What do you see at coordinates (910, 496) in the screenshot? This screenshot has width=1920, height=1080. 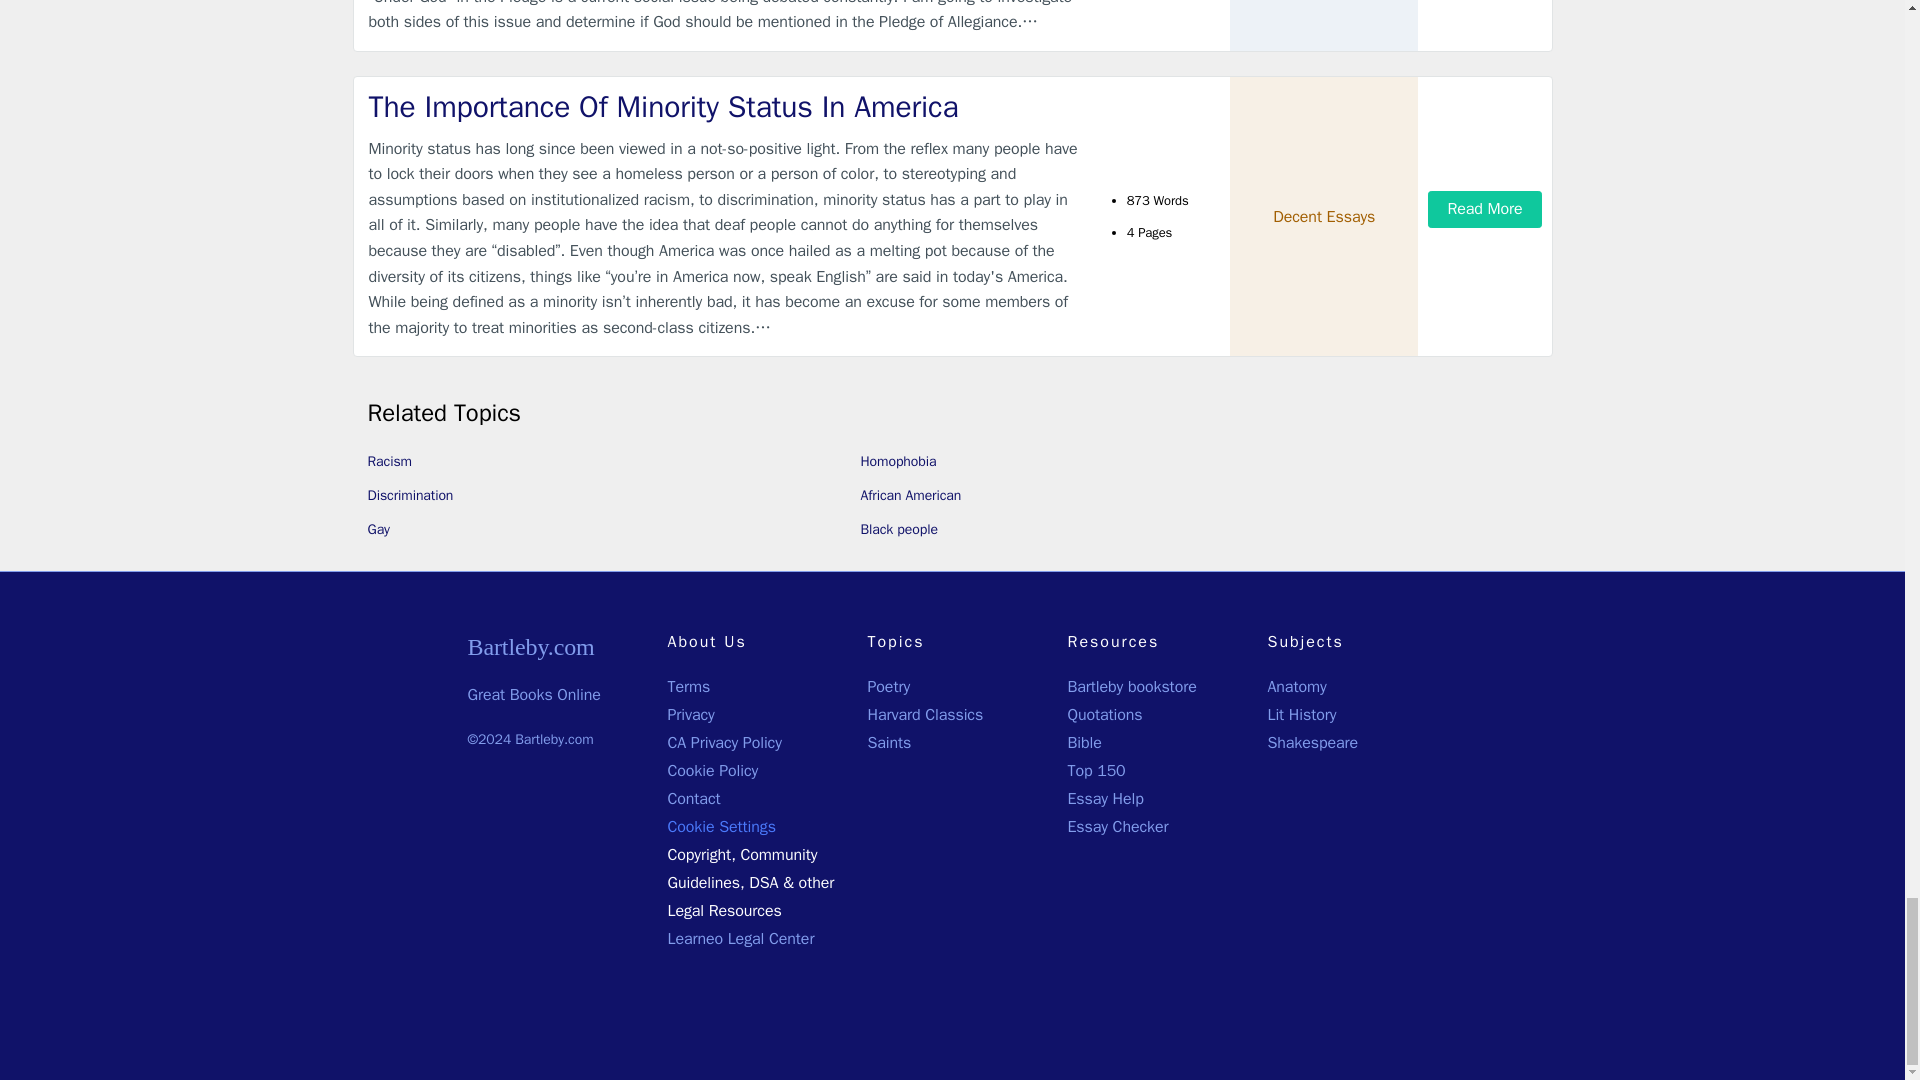 I see `African American` at bounding box center [910, 496].